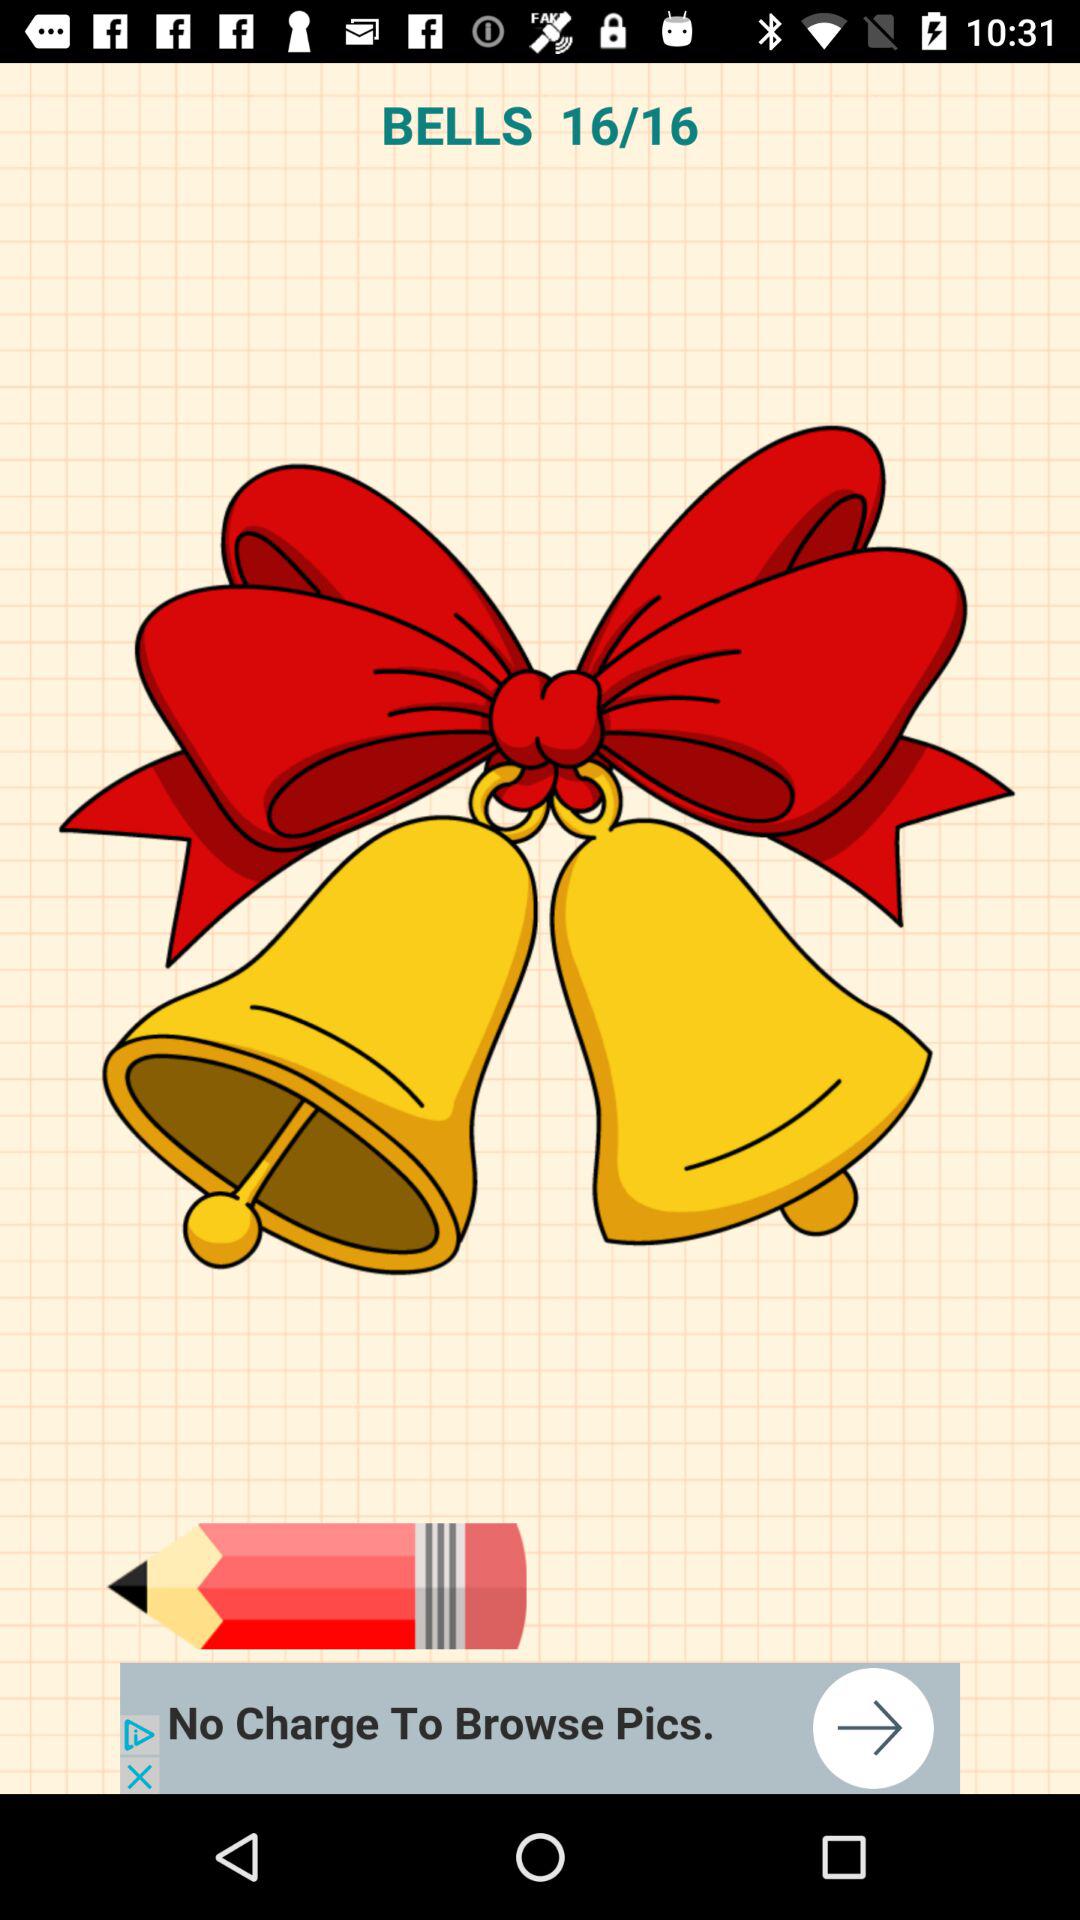 The height and width of the screenshot is (1920, 1080). Describe the element at coordinates (316, 1586) in the screenshot. I see `go back a page` at that location.